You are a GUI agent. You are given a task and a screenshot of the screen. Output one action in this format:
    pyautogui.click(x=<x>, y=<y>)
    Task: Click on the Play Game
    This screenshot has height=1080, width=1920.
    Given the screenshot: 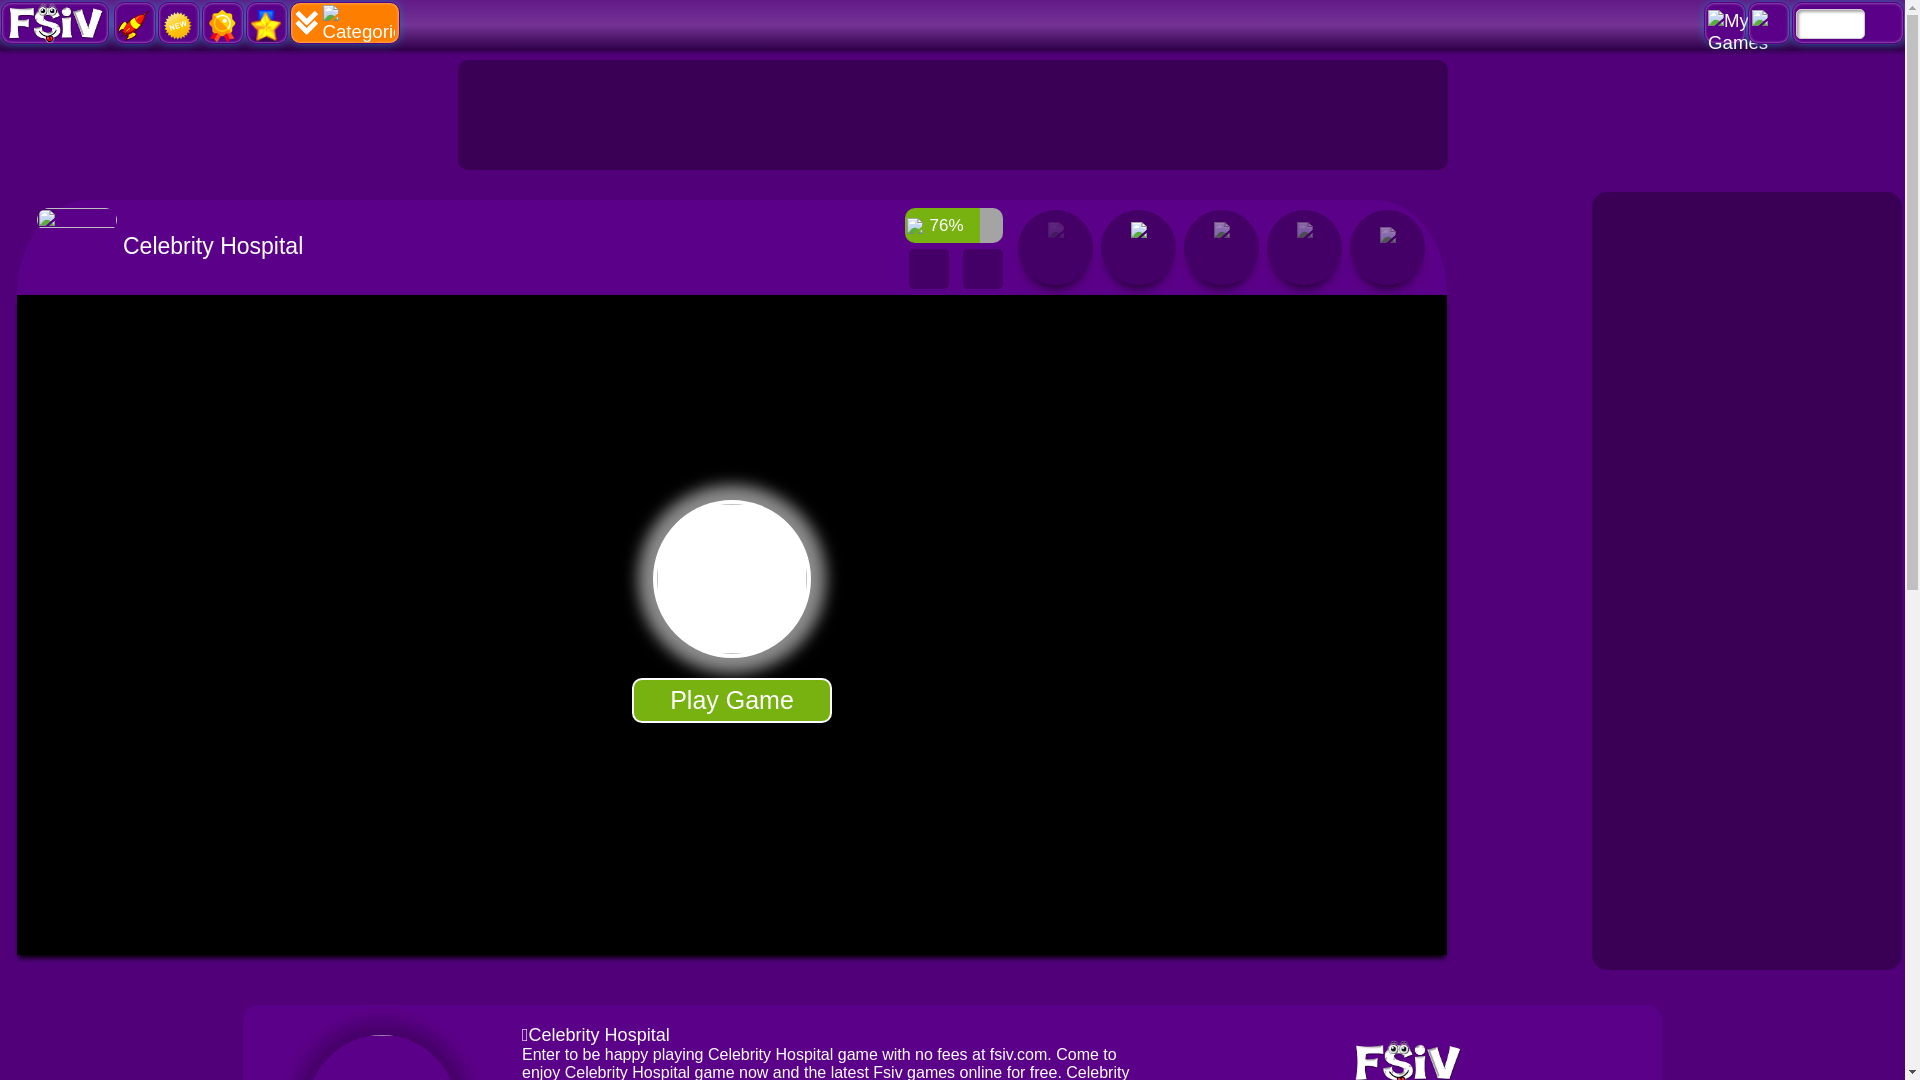 What is the action you would take?
    pyautogui.click(x=731, y=700)
    